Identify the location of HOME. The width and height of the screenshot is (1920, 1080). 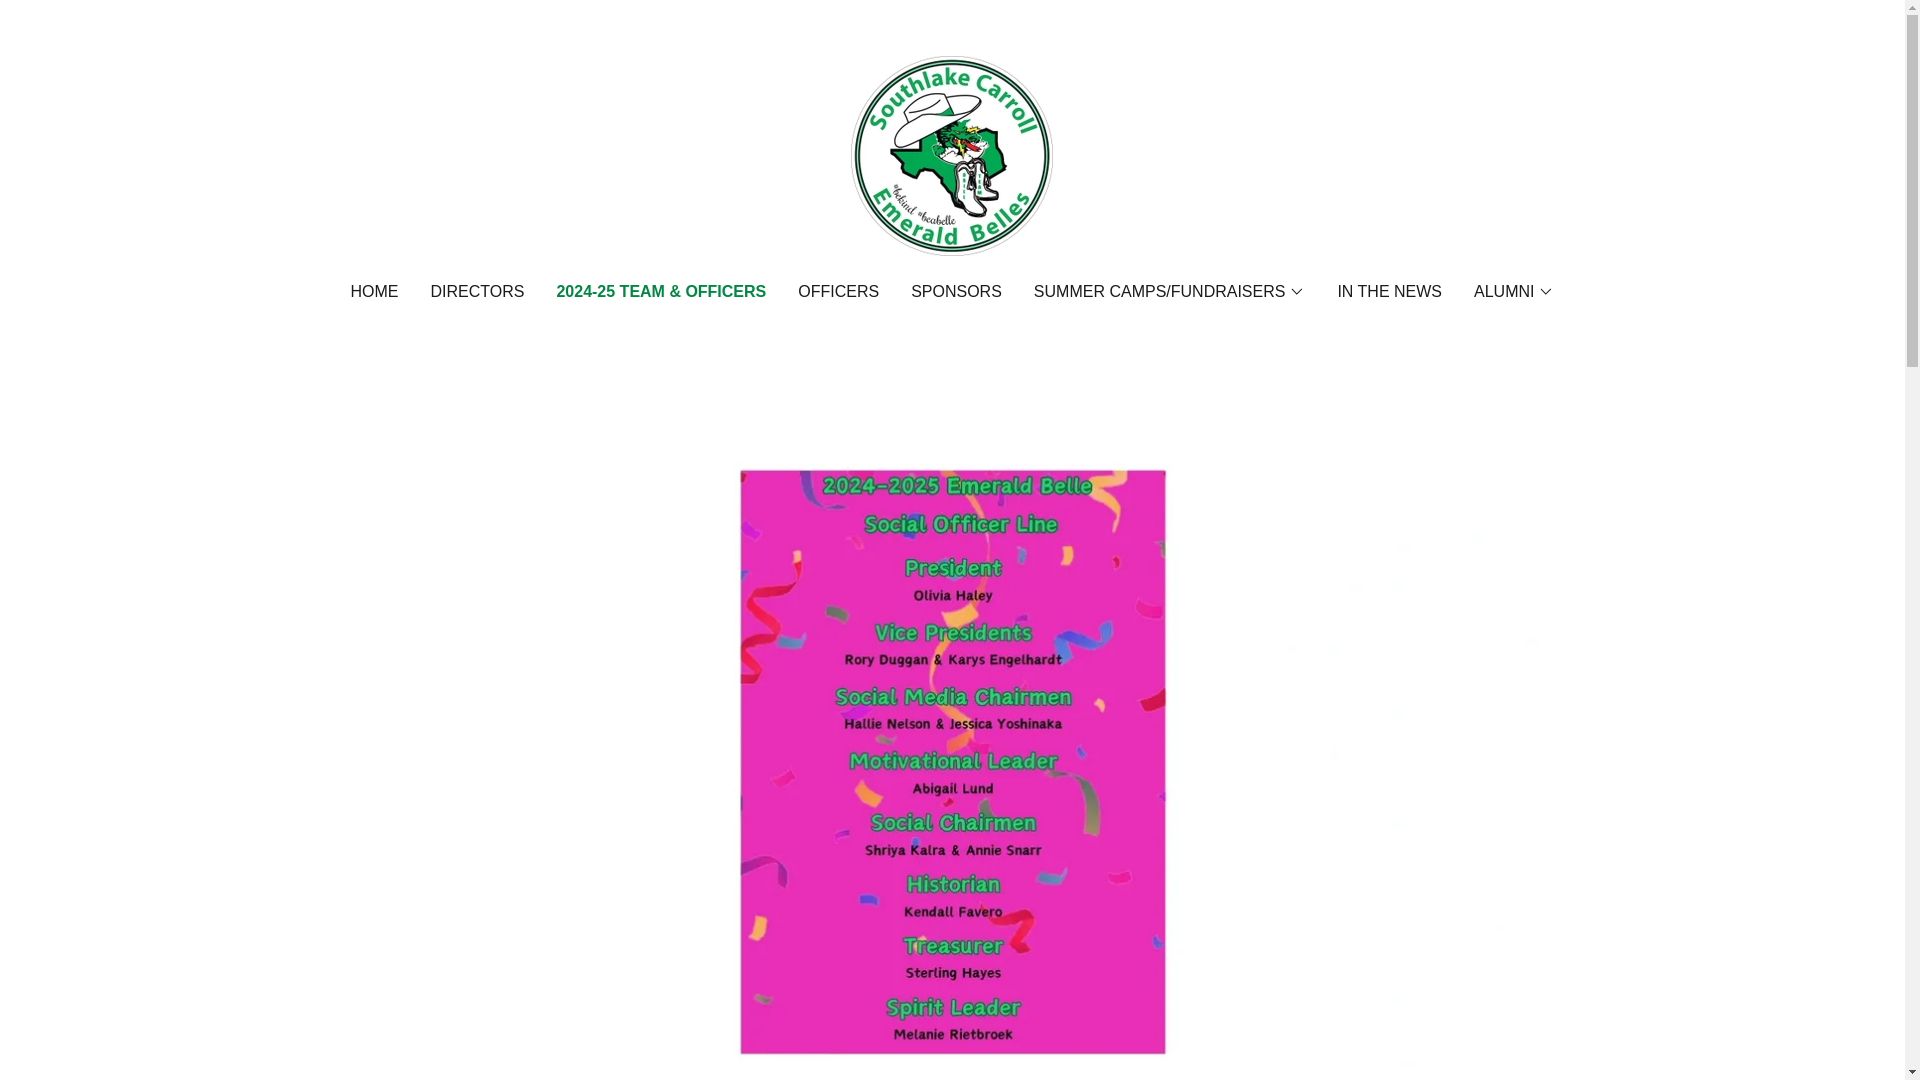
(373, 292).